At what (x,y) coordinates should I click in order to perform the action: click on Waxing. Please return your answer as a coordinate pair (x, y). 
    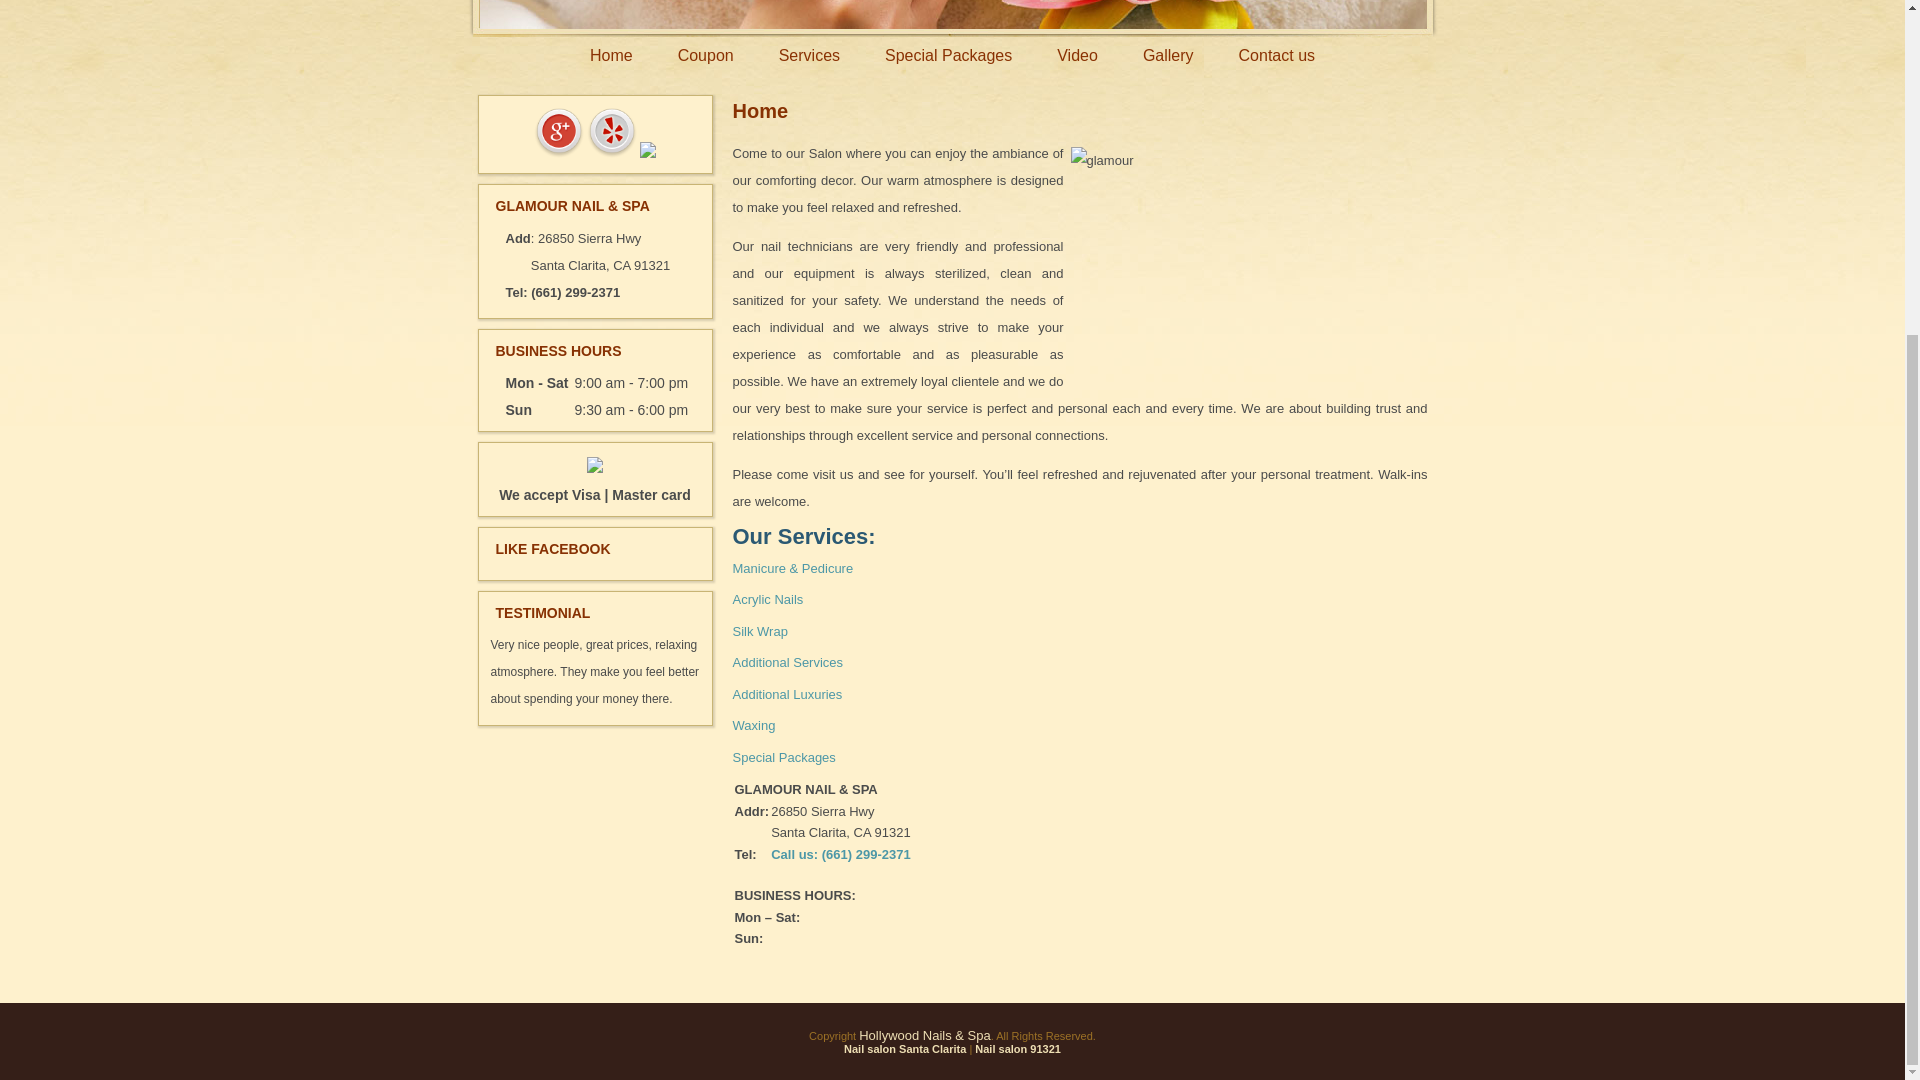
    Looking at the image, I should click on (753, 726).